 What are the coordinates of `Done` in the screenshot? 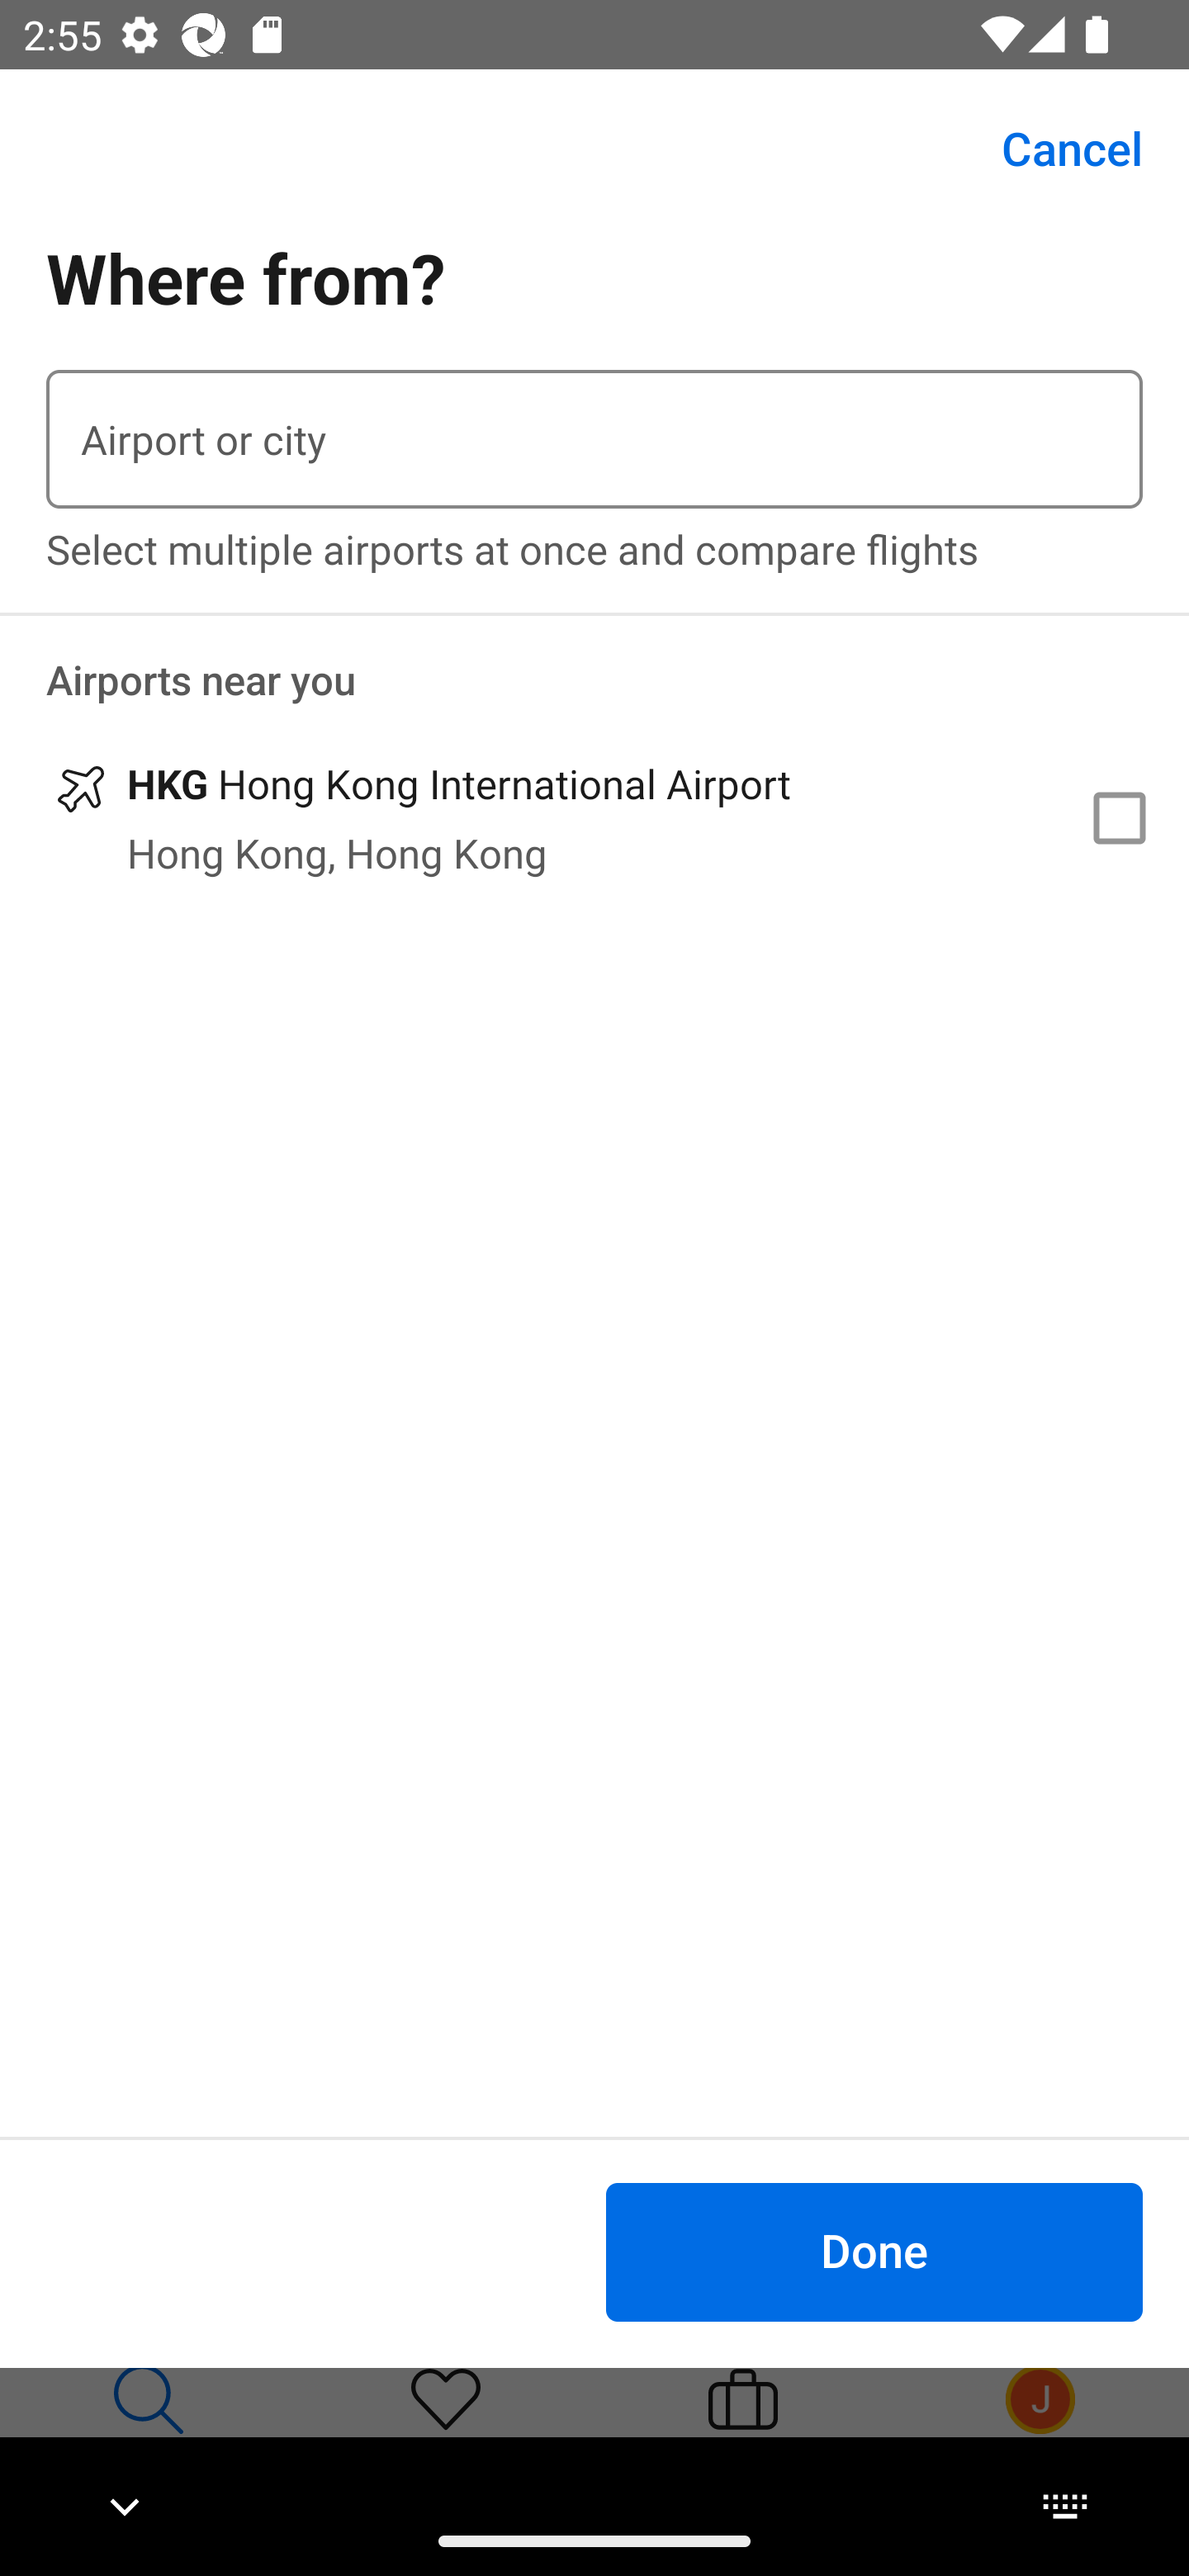 It's located at (874, 2251).